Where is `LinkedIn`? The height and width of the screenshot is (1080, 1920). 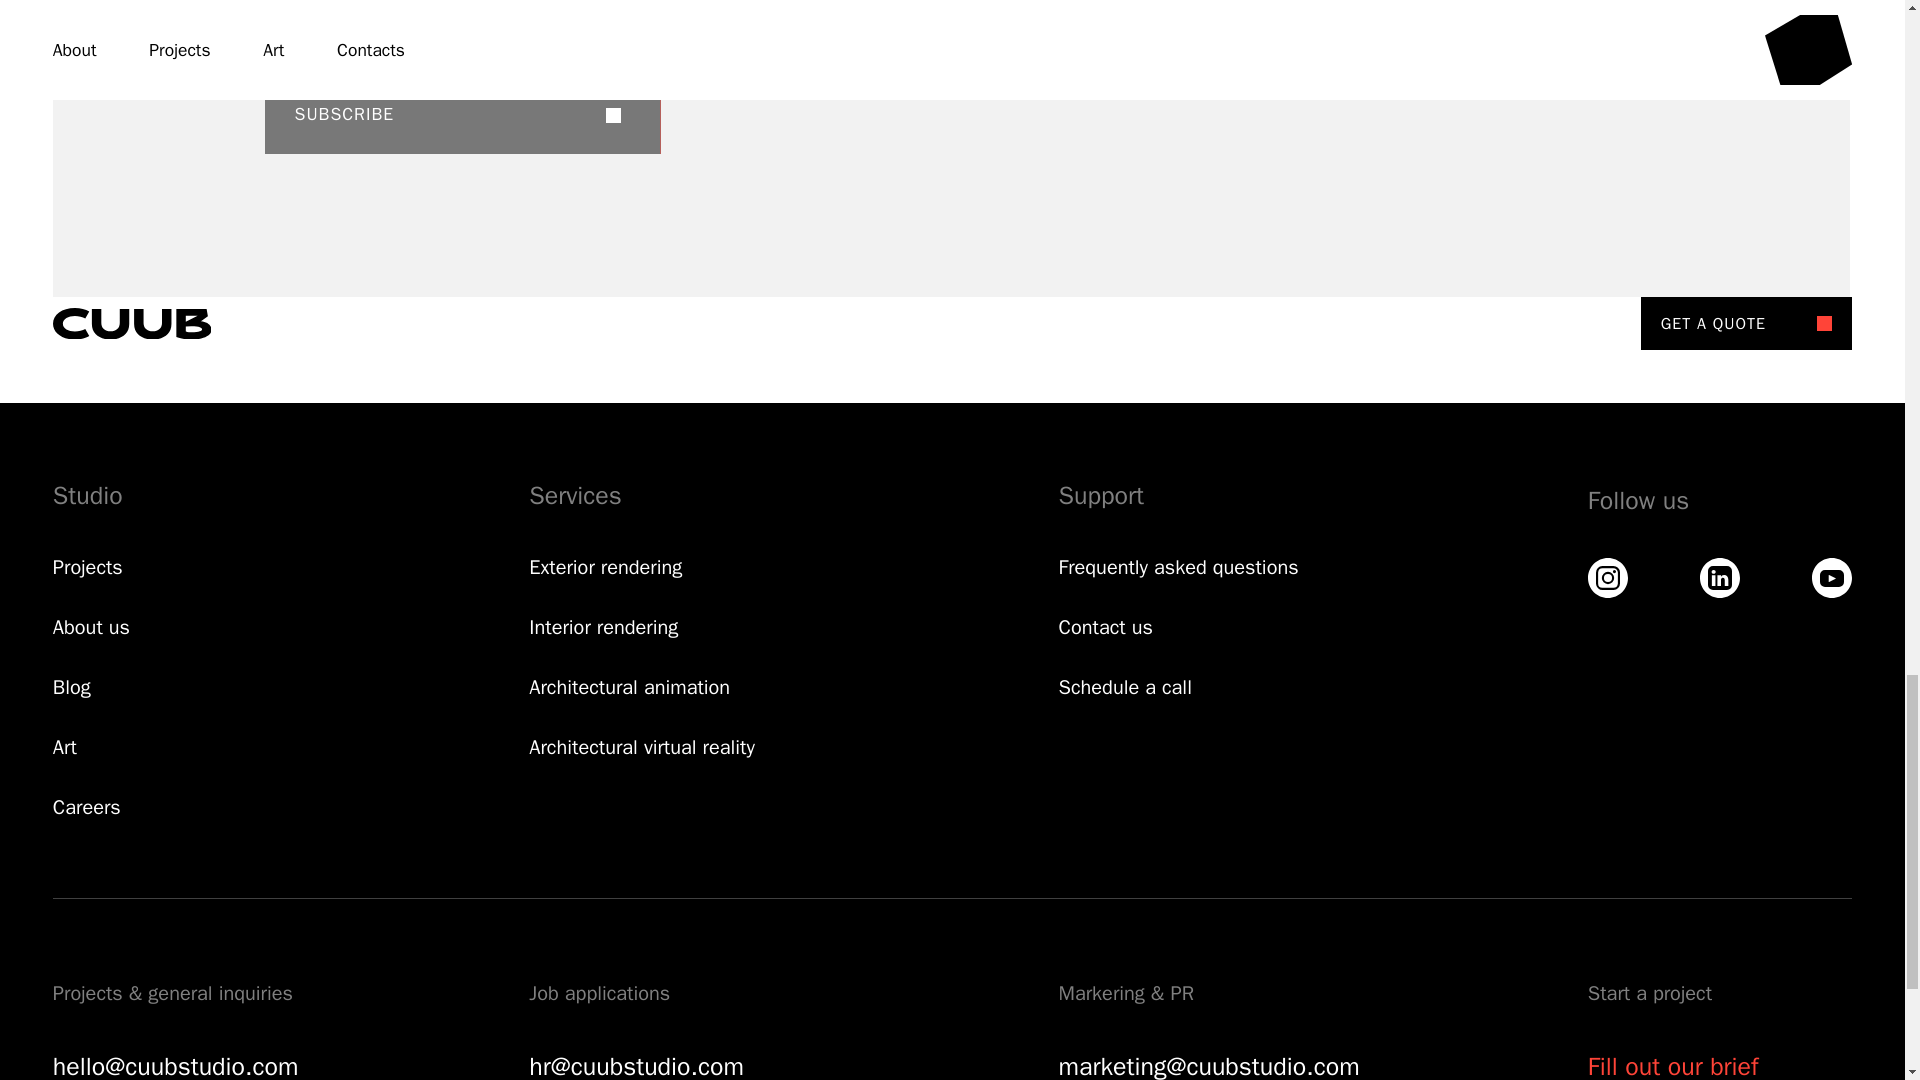
LinkedIn is located at coordinates (1719, 578).